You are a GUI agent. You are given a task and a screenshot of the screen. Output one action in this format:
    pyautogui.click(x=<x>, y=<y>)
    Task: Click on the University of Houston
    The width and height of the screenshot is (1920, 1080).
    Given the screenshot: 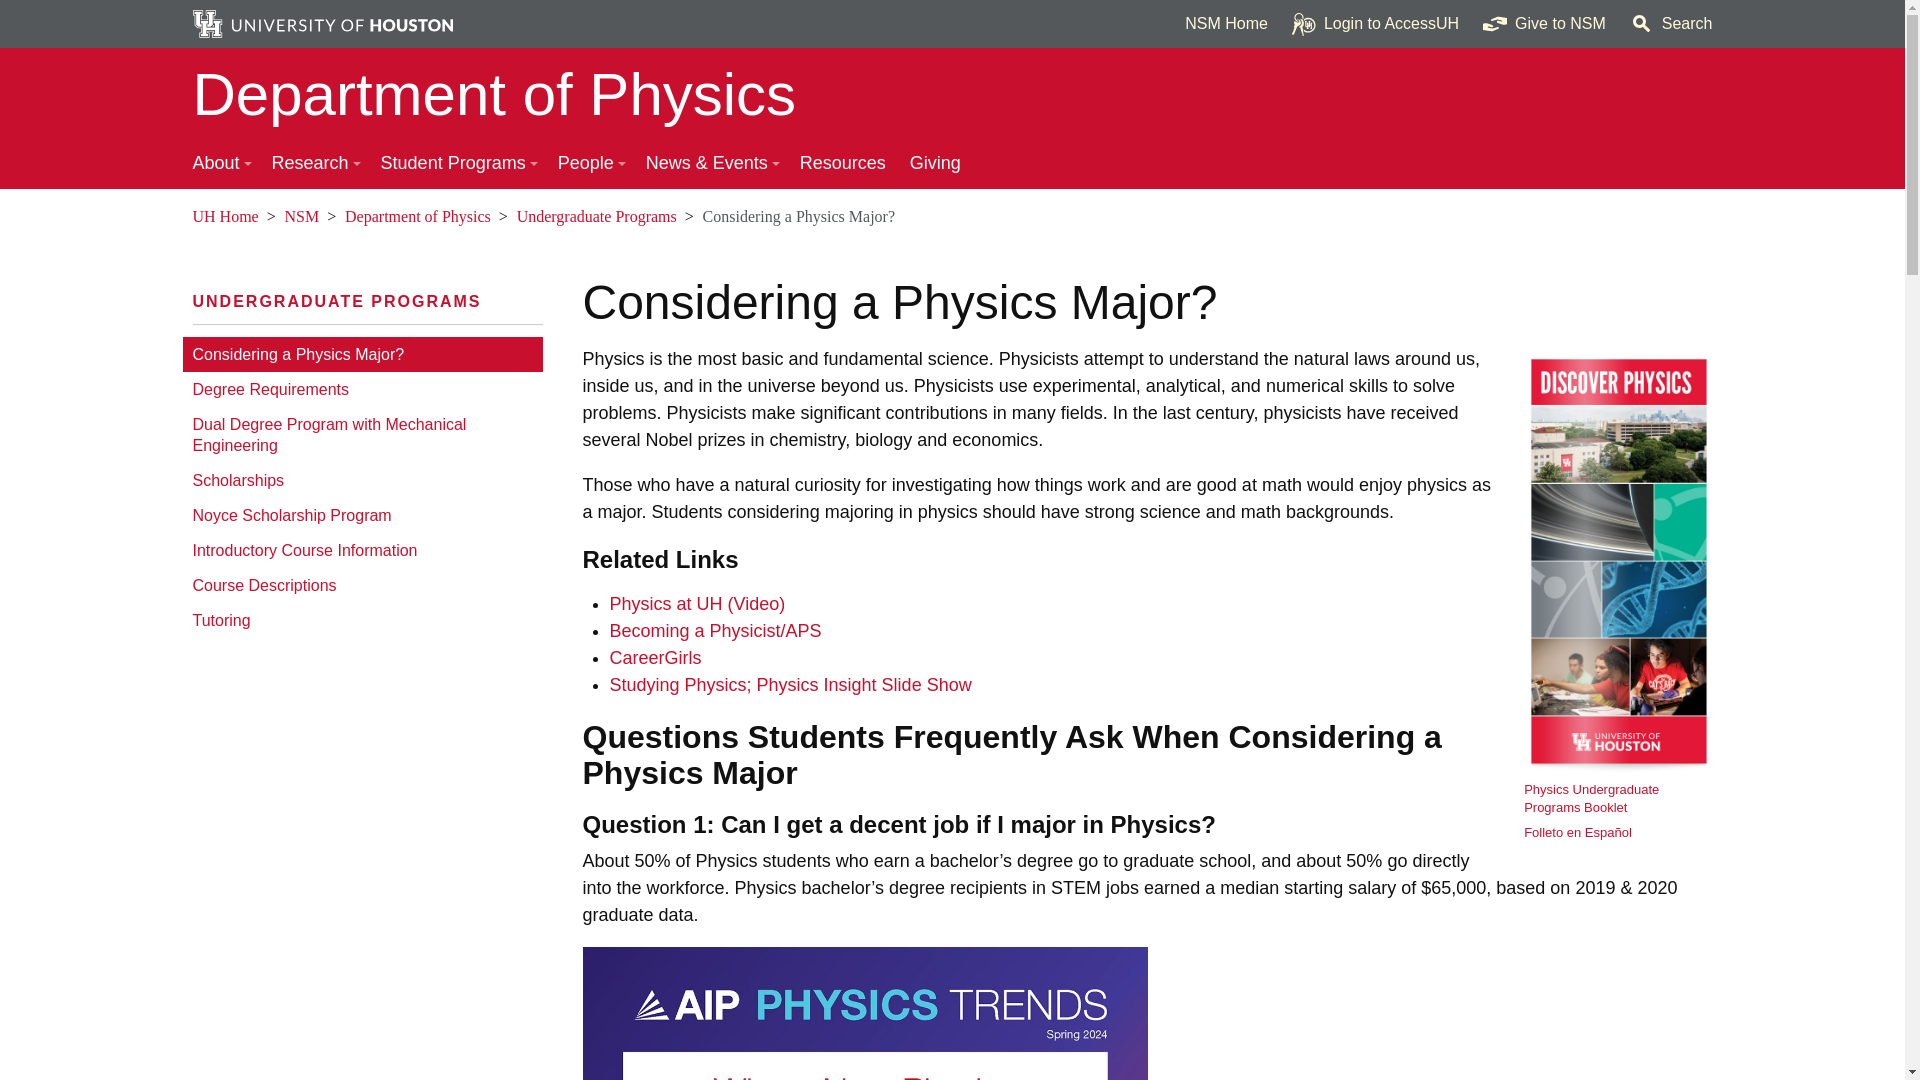 What is the action you would take?
    pyautogui.click(x=710, y=604)
    